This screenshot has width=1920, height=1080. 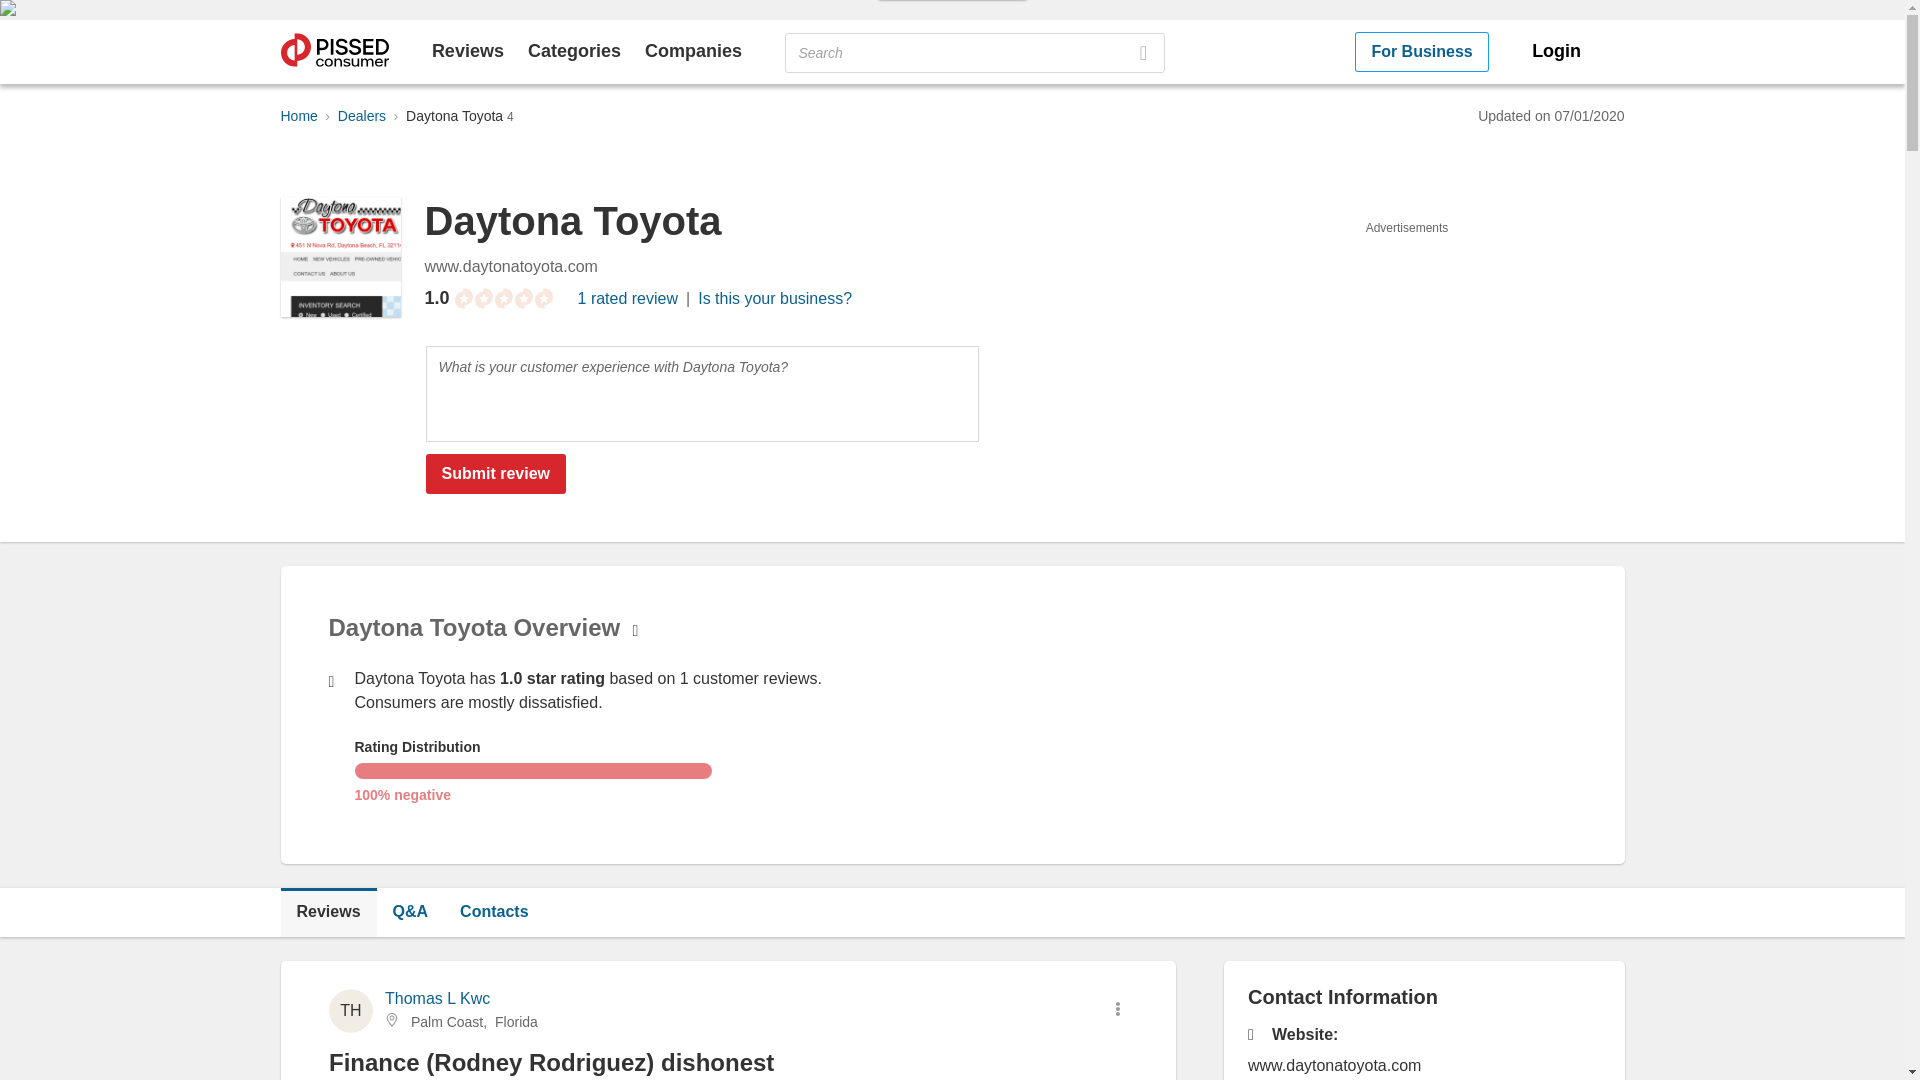 I want to click on Dealers, so click(x=361, y=116).